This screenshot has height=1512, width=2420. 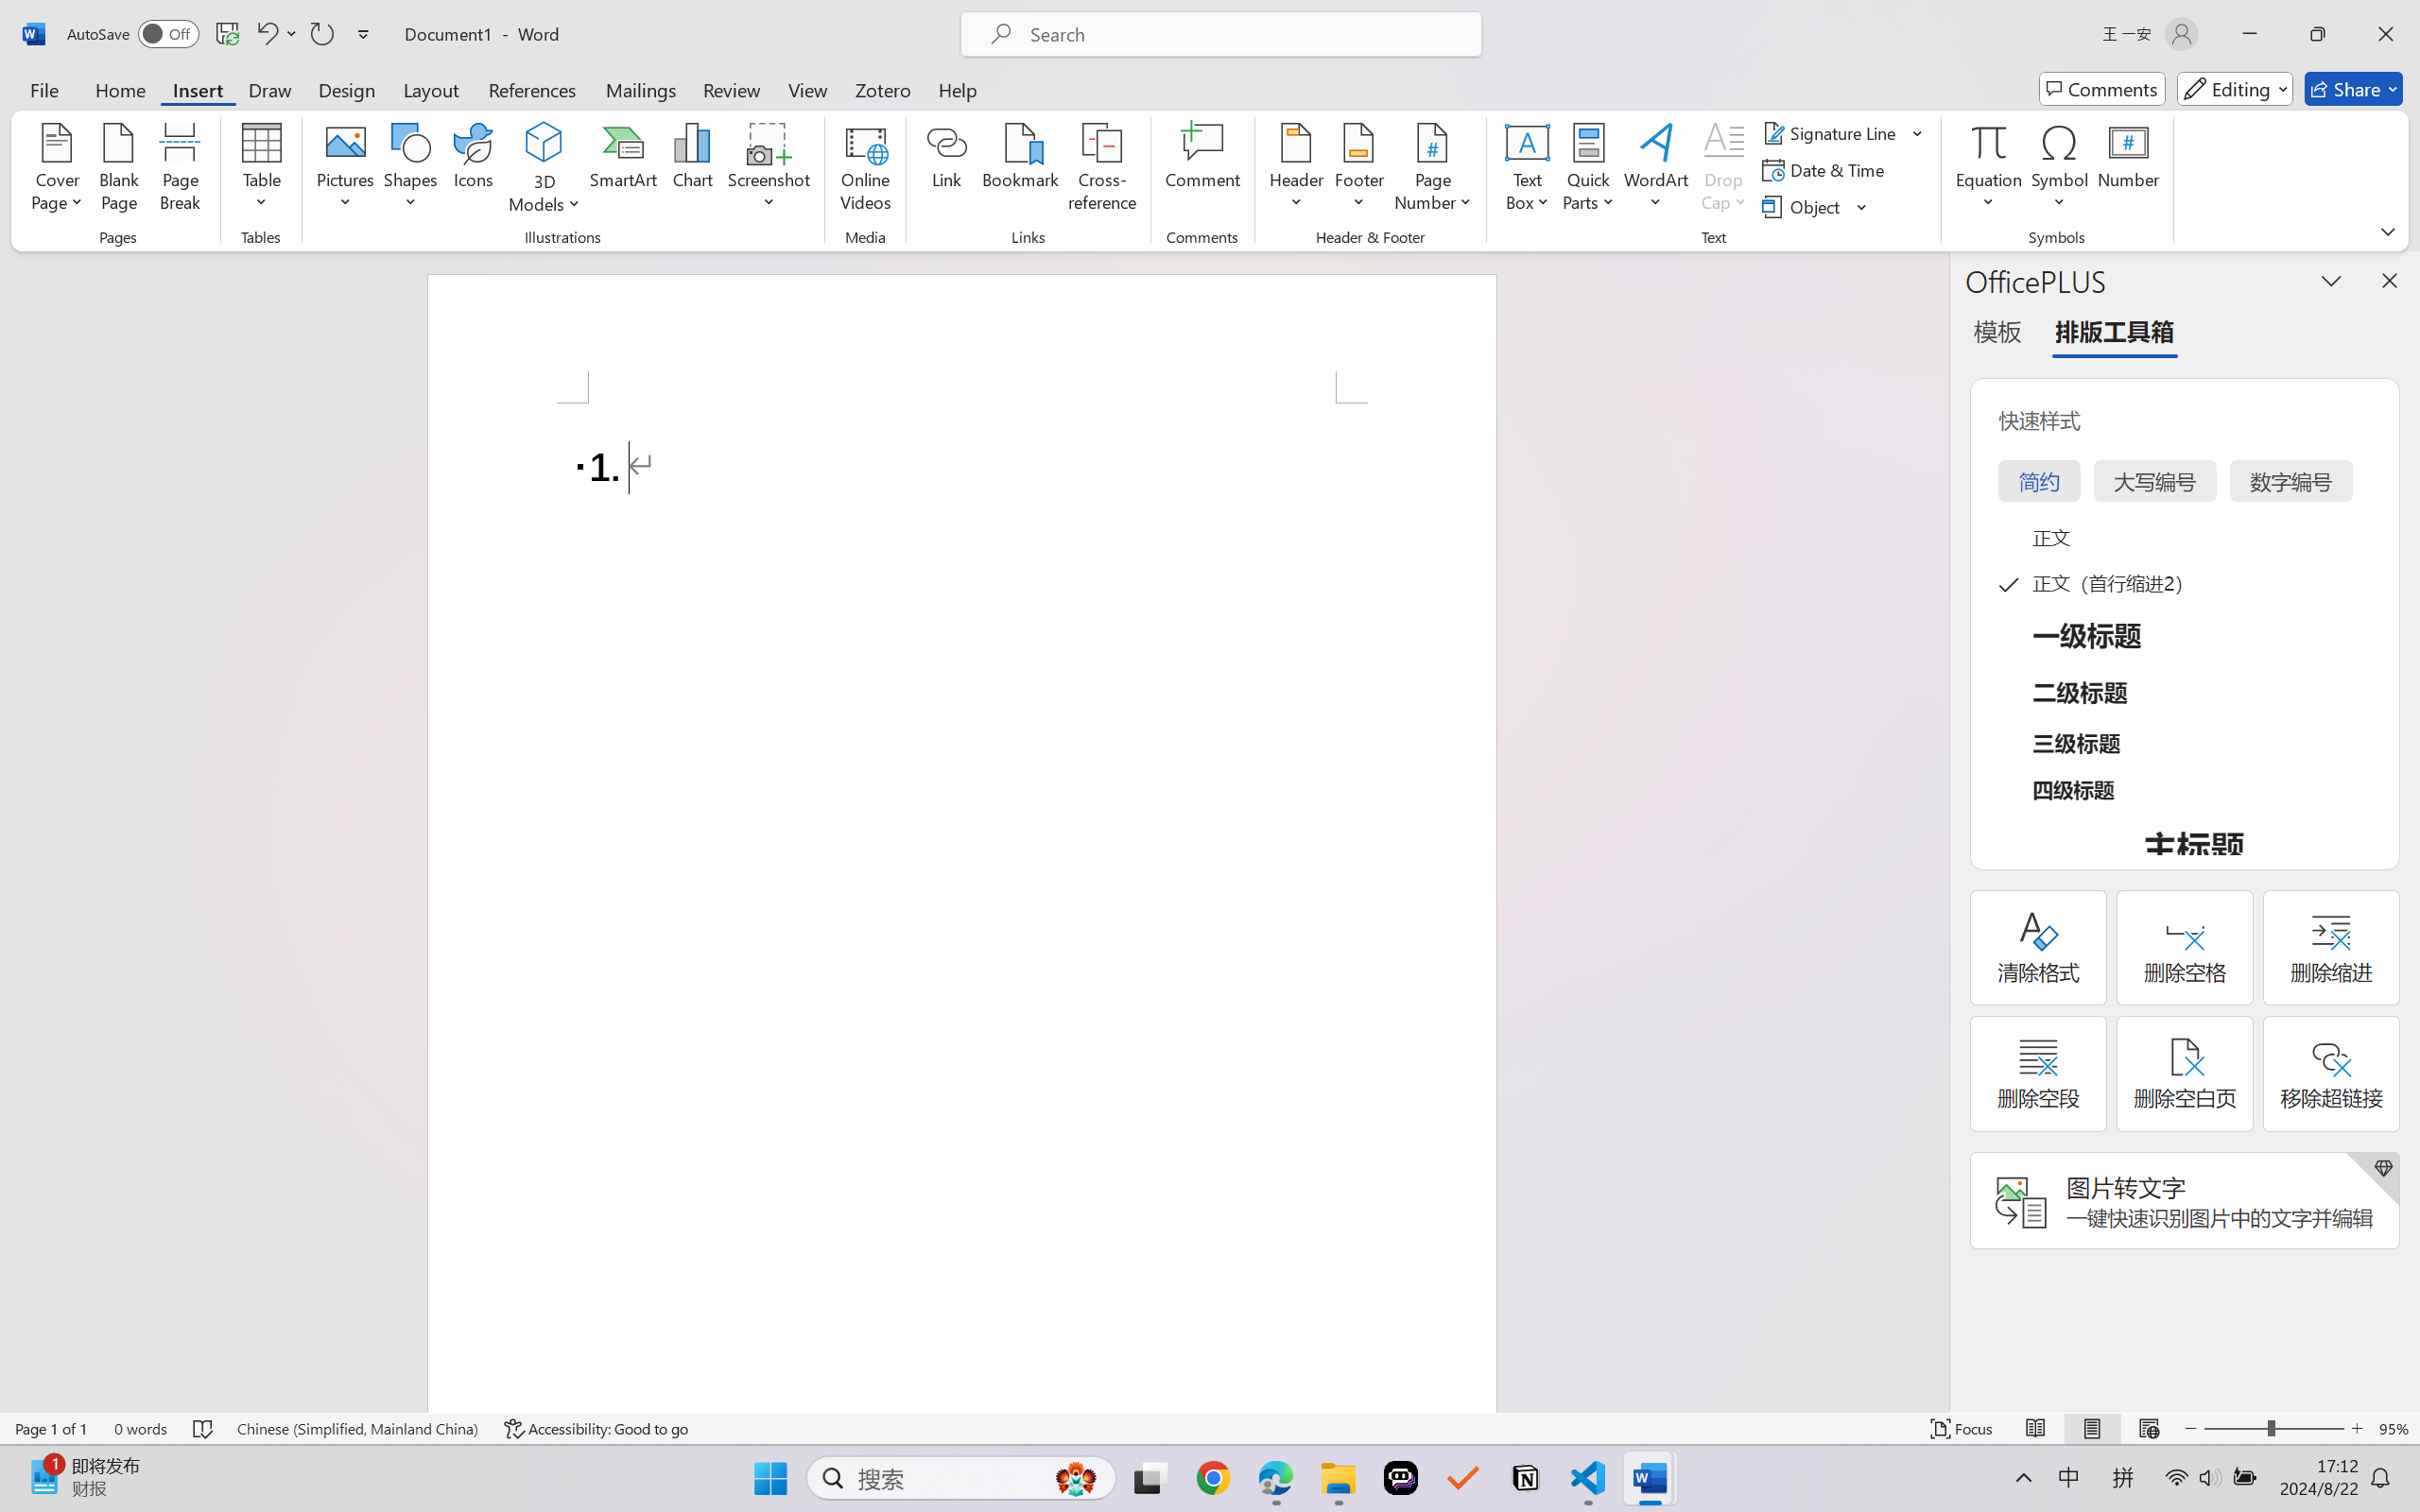 I want to click on Date & Time..., so click(x=1826, y=170).